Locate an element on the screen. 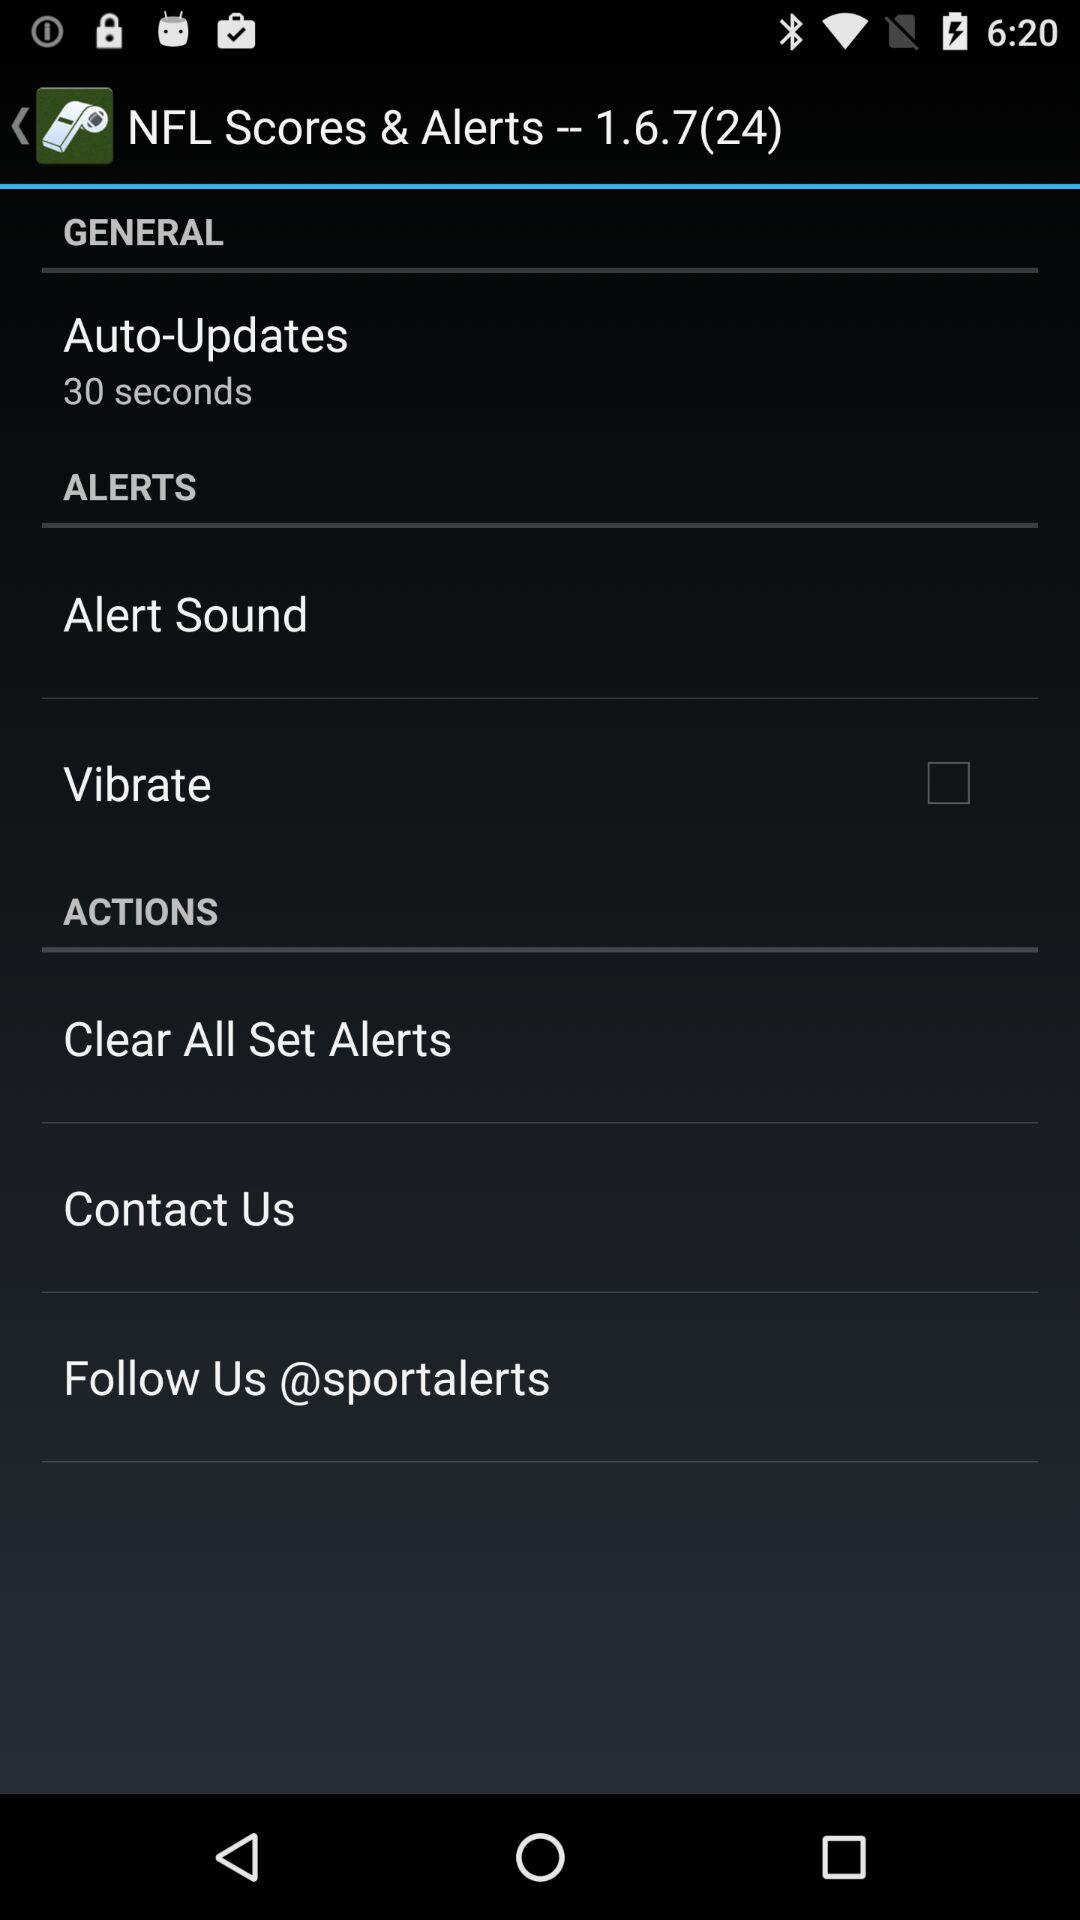 The height and width of the screenshot is (1920, 1080). choose the icon on the right is located at coordinates (948, 783).